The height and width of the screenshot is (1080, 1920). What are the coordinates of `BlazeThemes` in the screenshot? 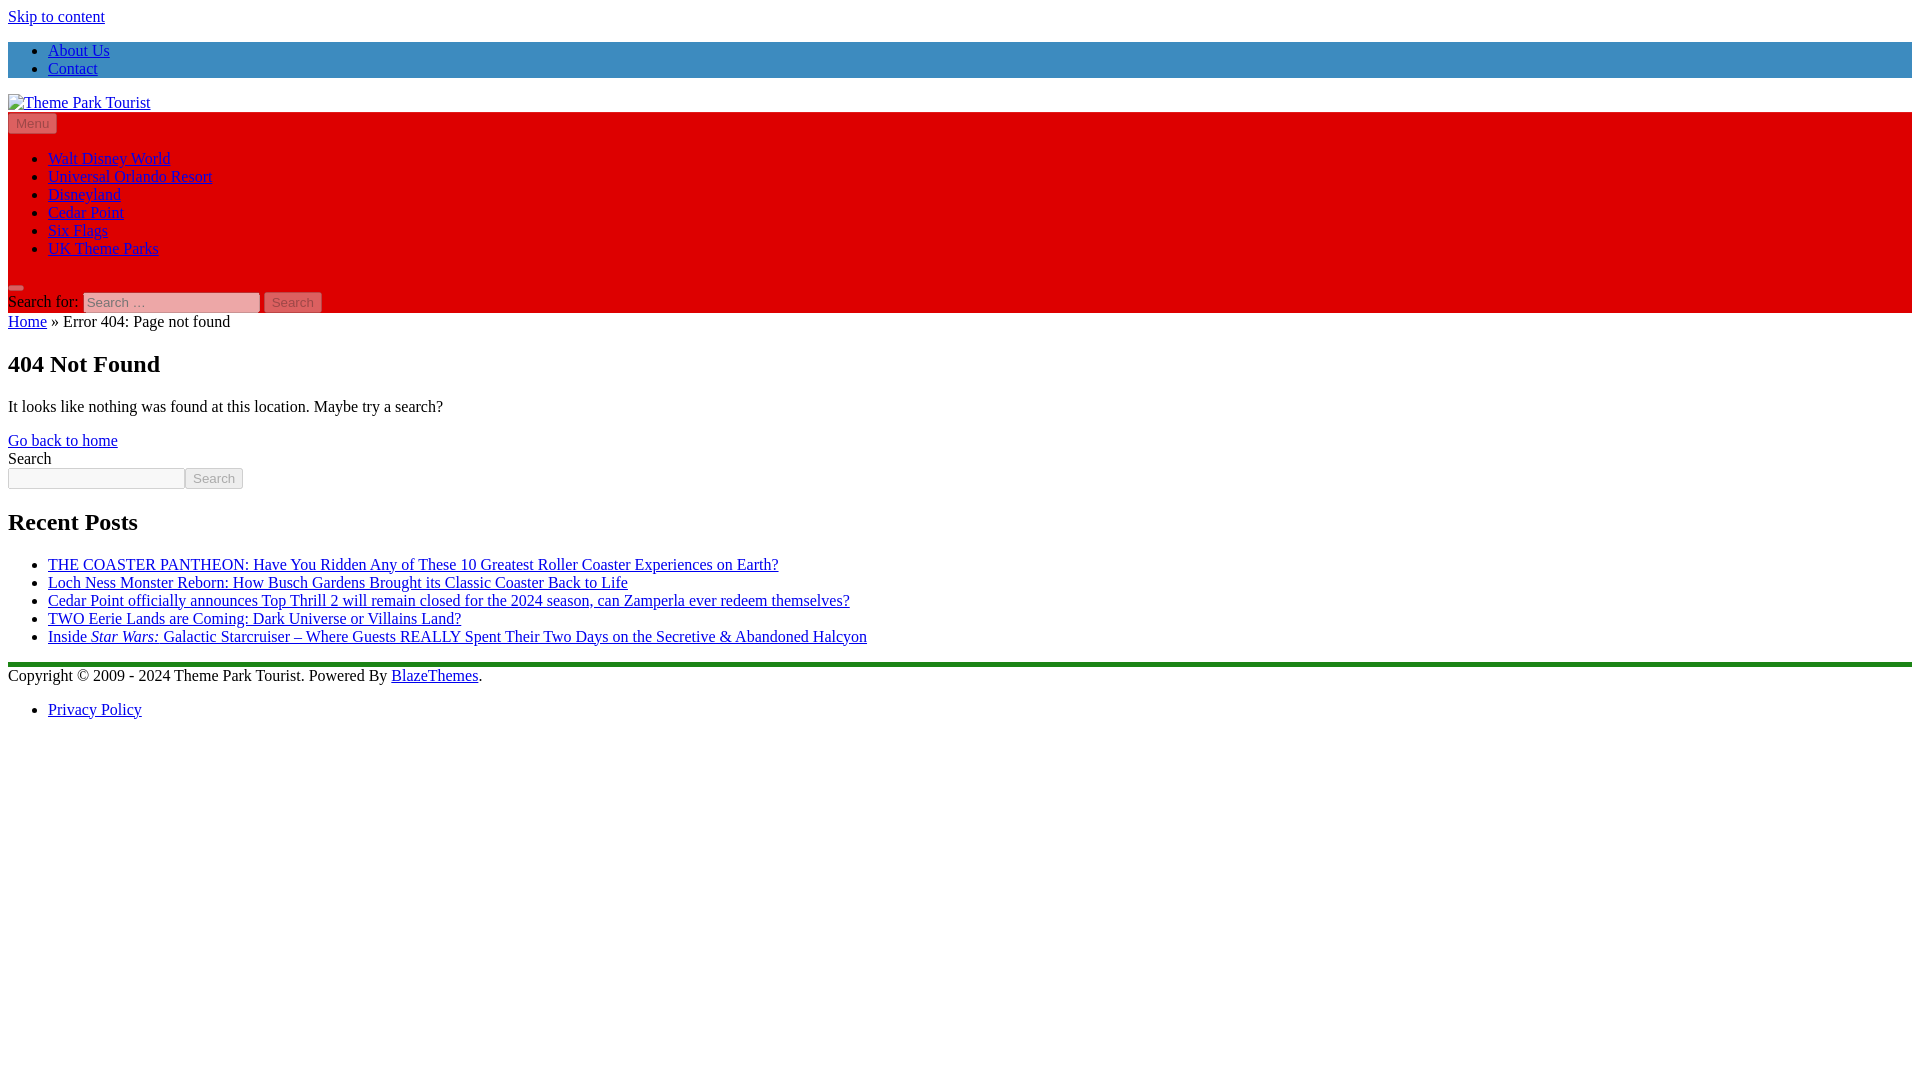 It's located at (434, 675).